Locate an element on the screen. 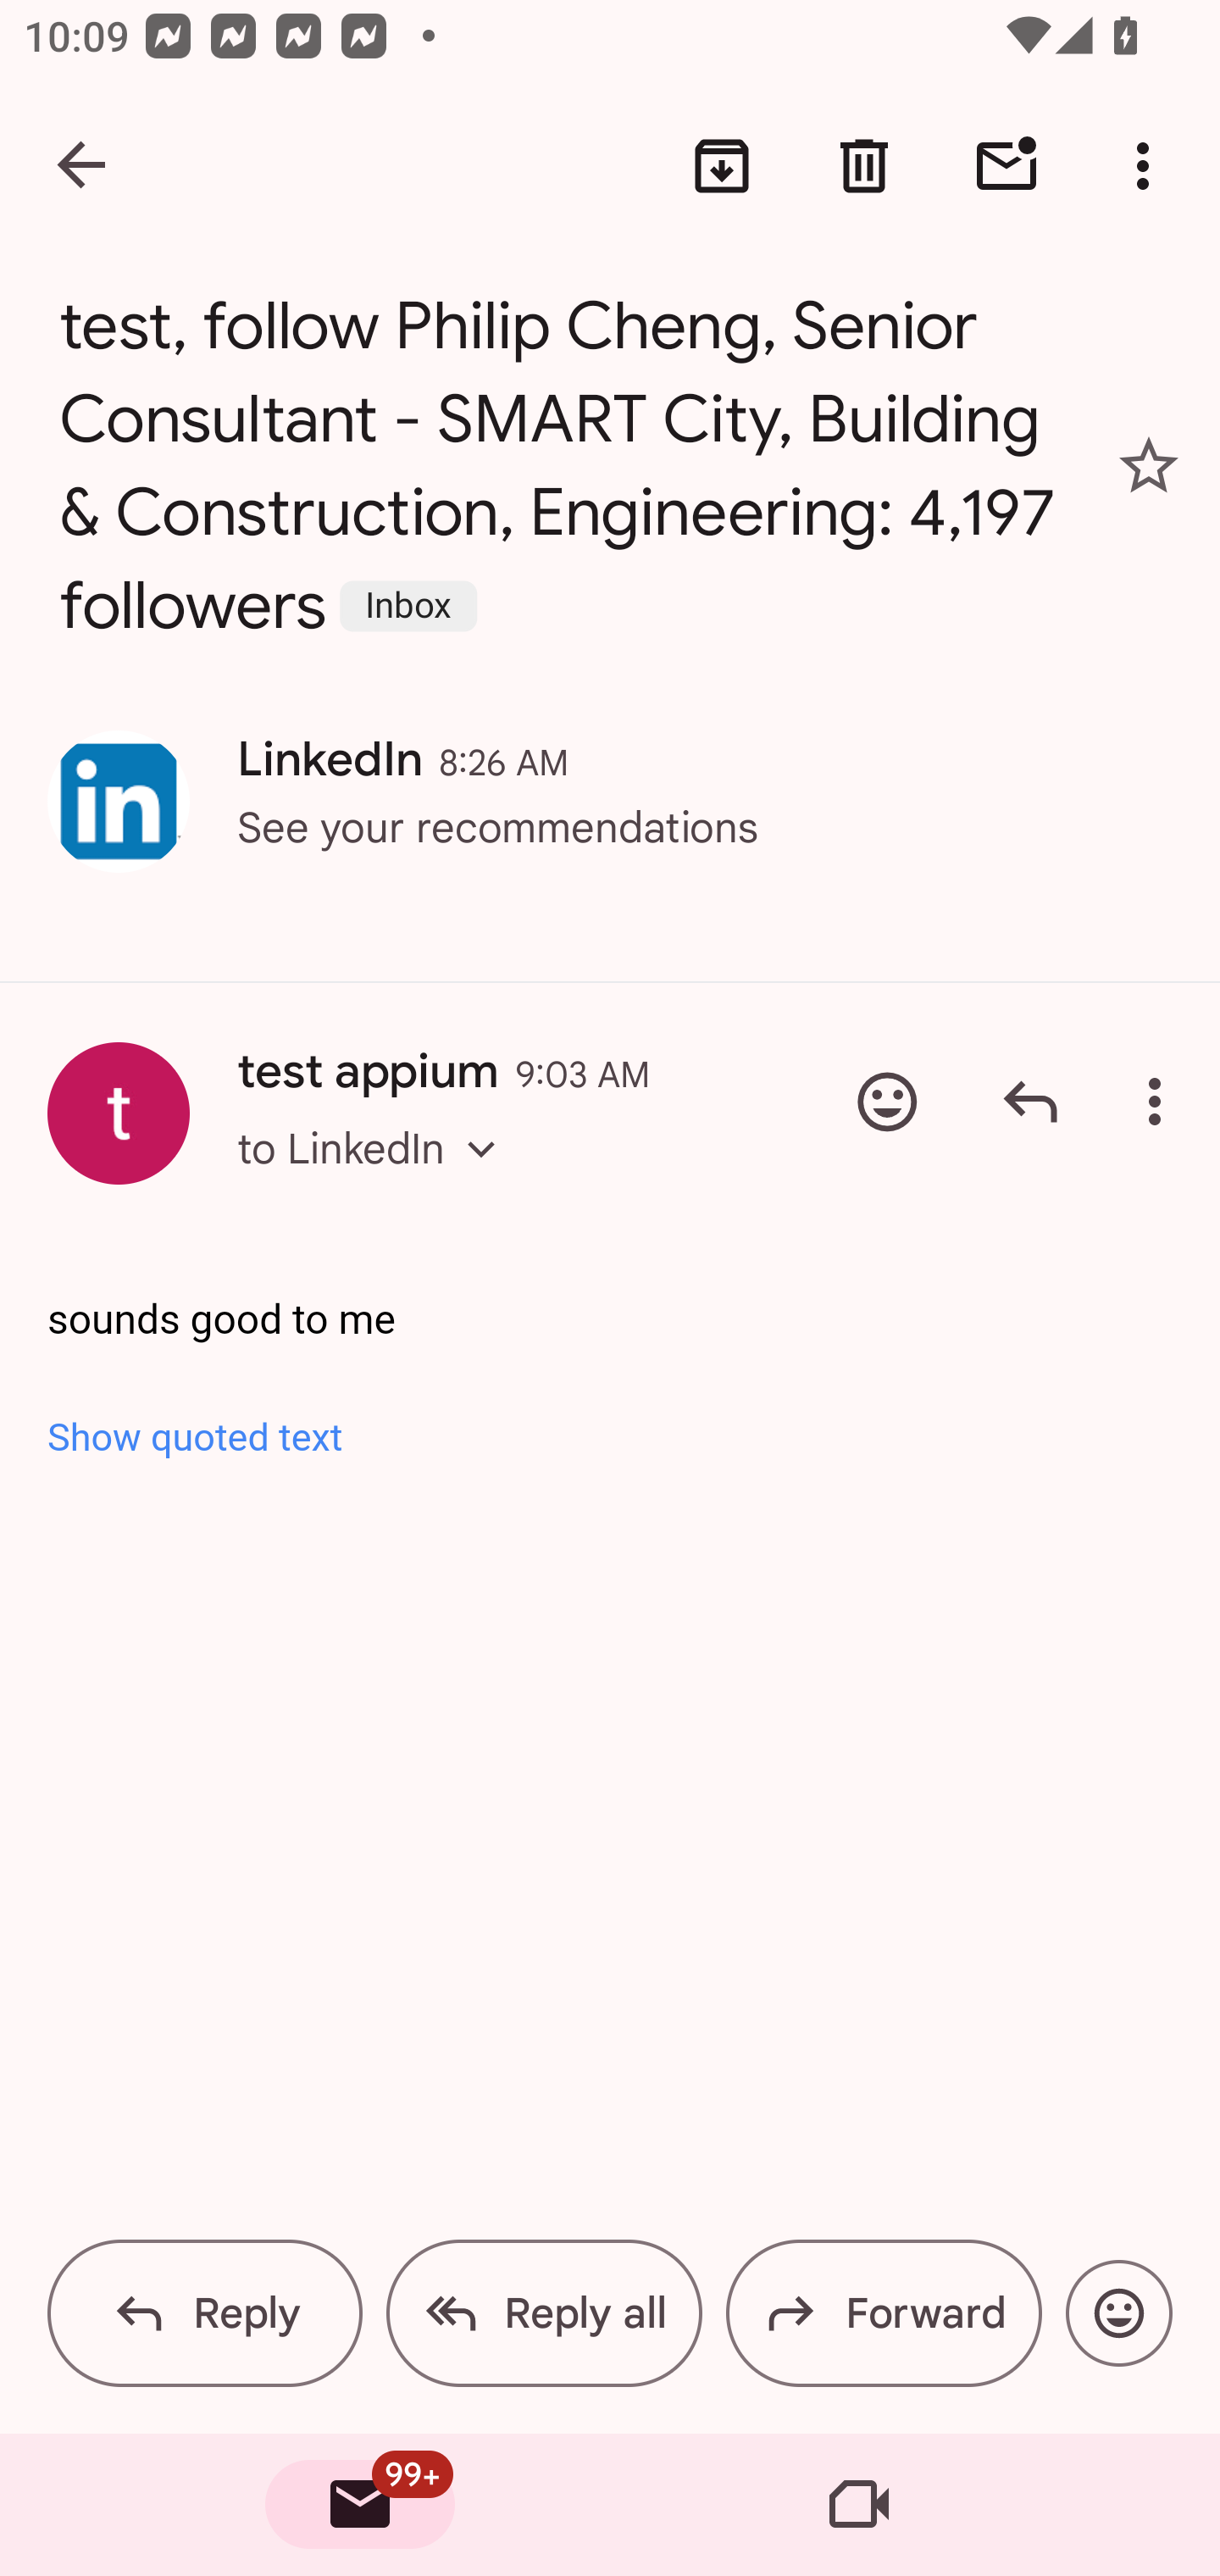 The width and height of the screenshot is (1220, 2576). Add emoji reaction is located at coordinates (887, 1102).